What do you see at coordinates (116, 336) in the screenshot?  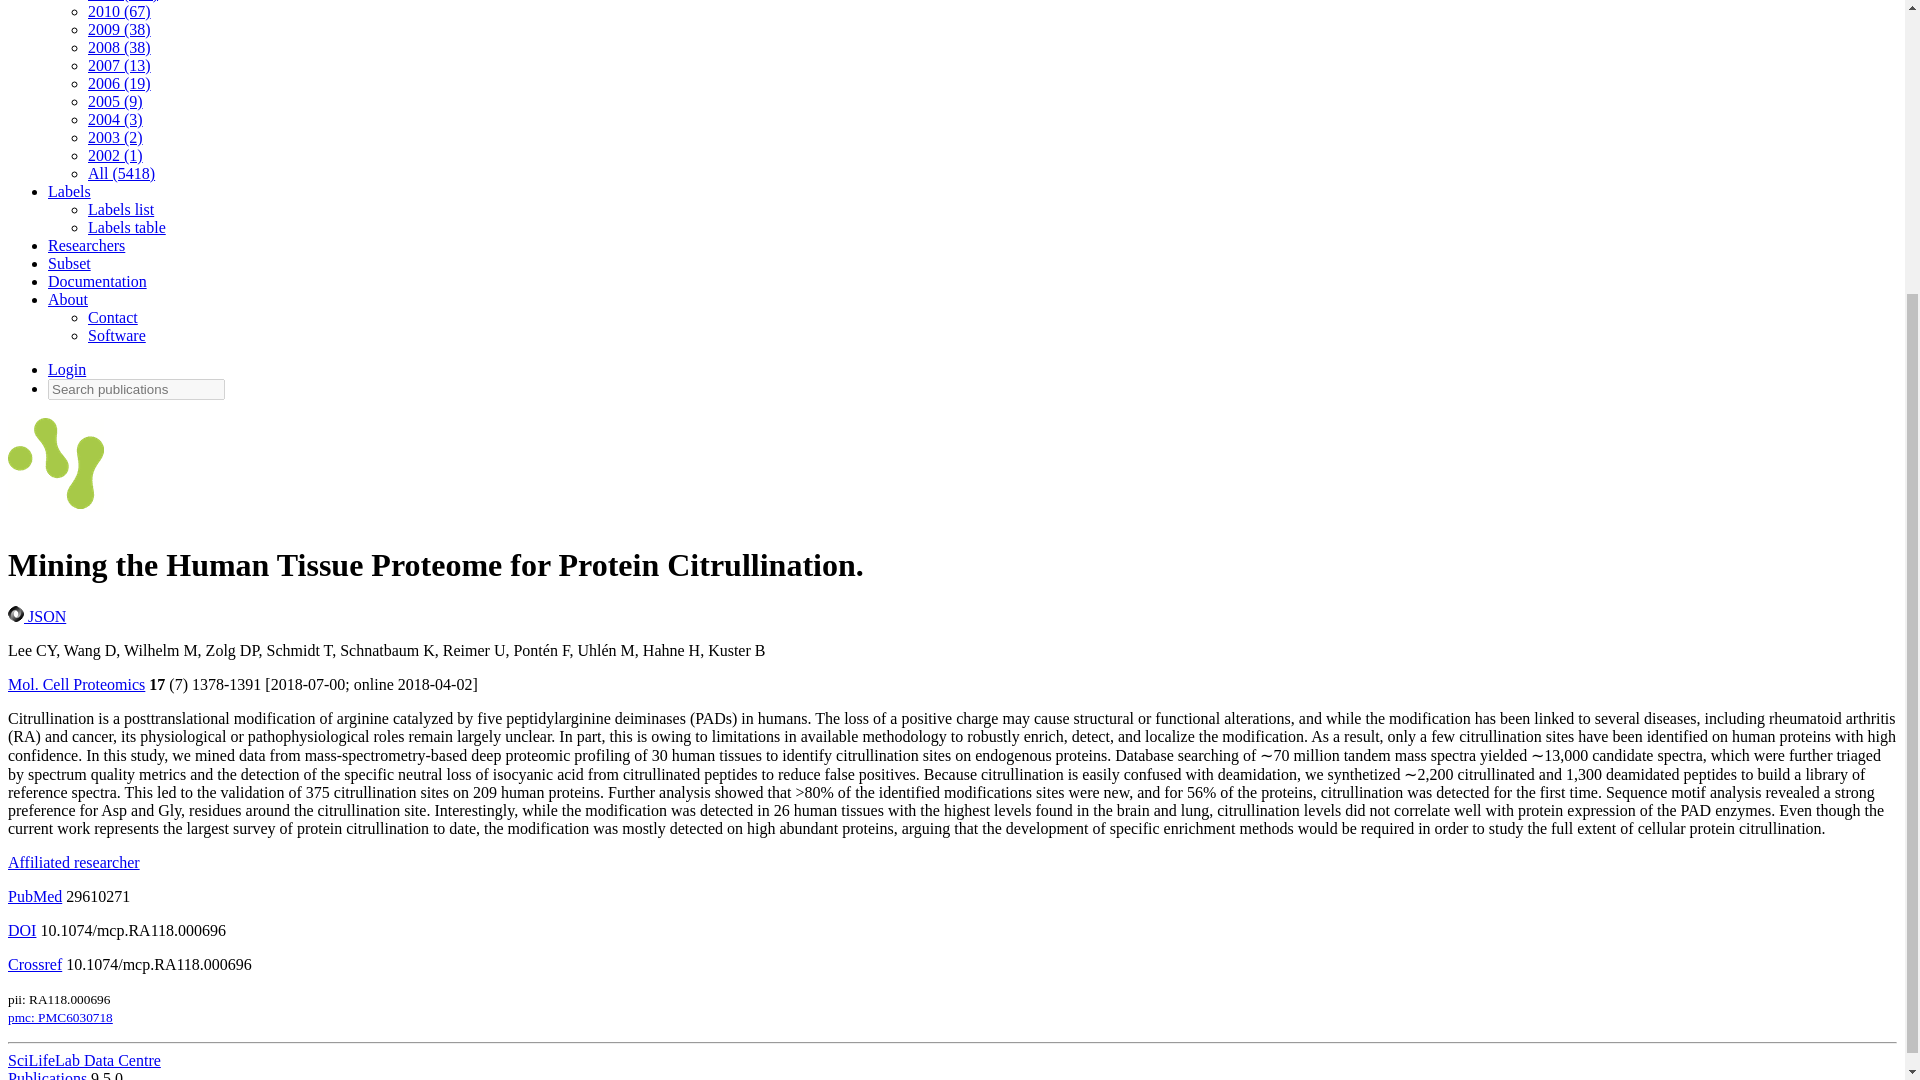 I see `Software` at bounding box center [116, 336].